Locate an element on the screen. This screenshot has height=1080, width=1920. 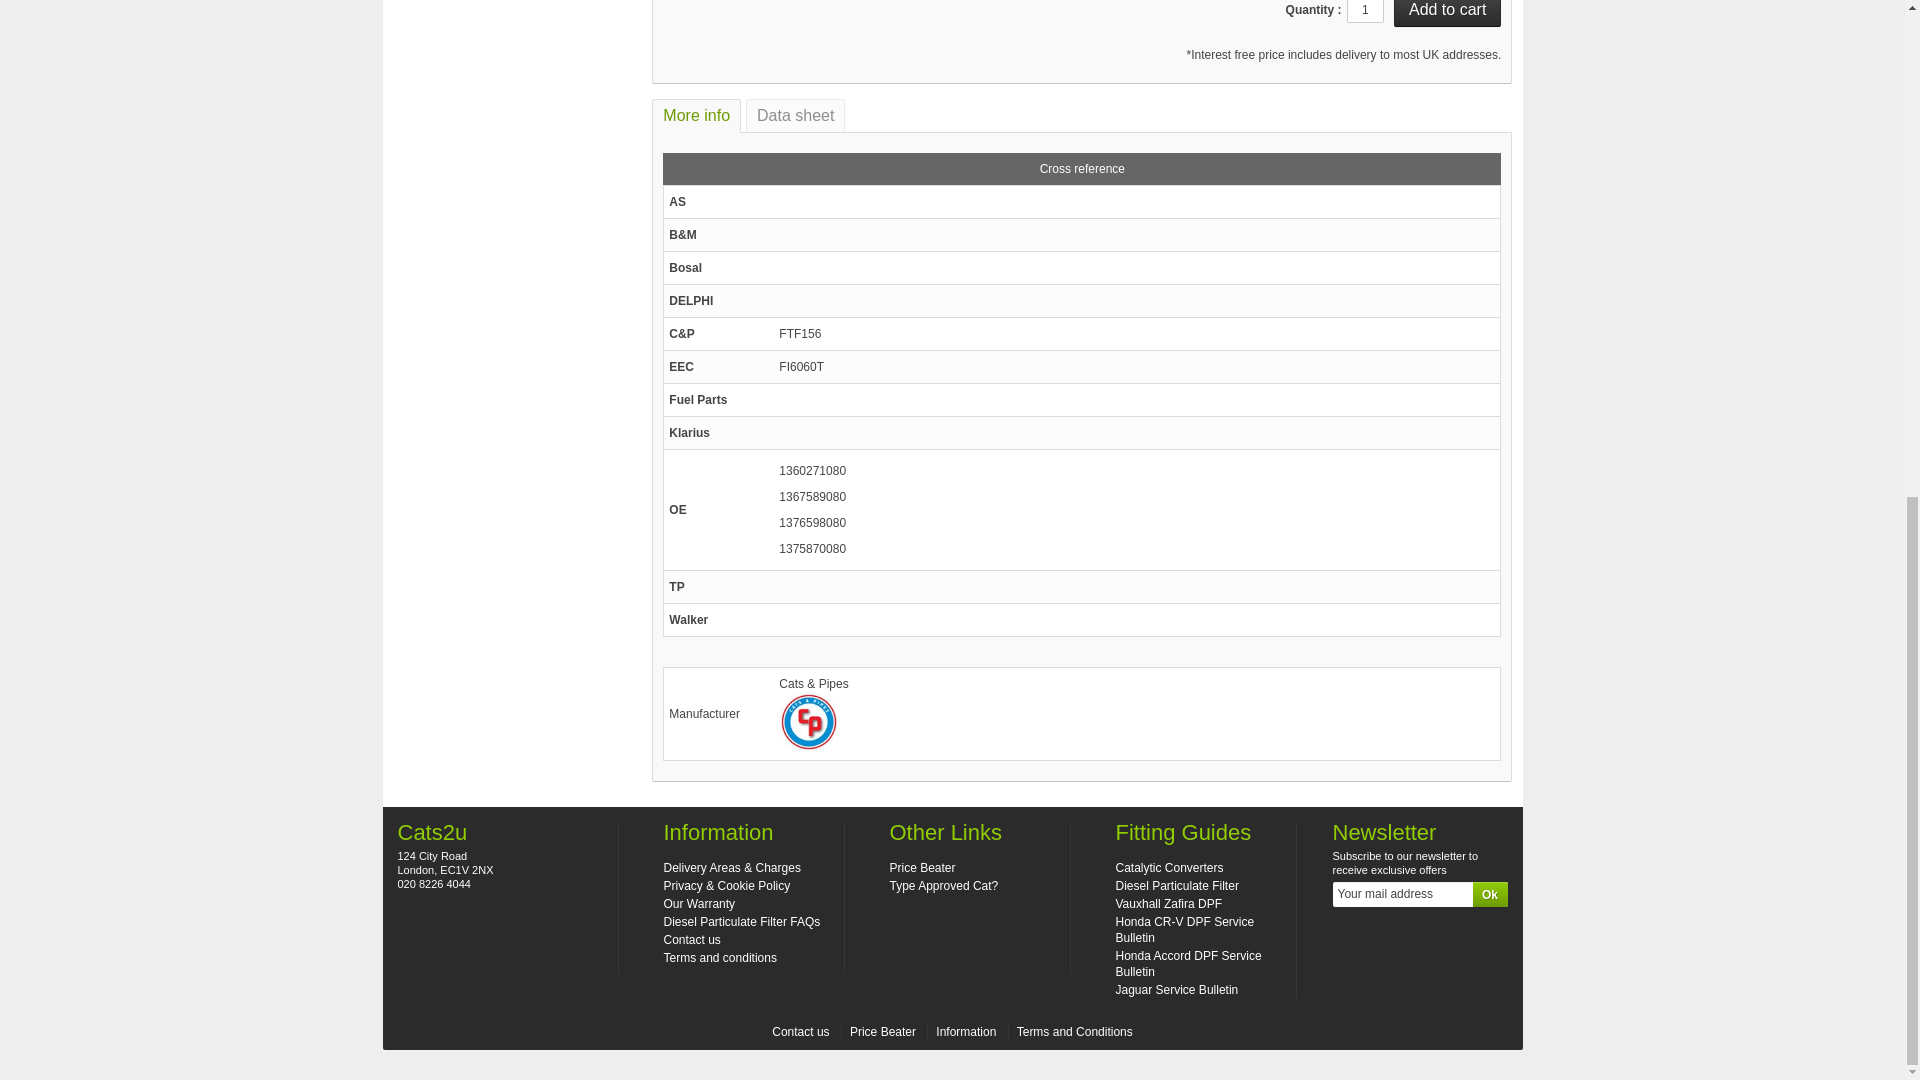
Data sheet is located at coordinates (795, 116).